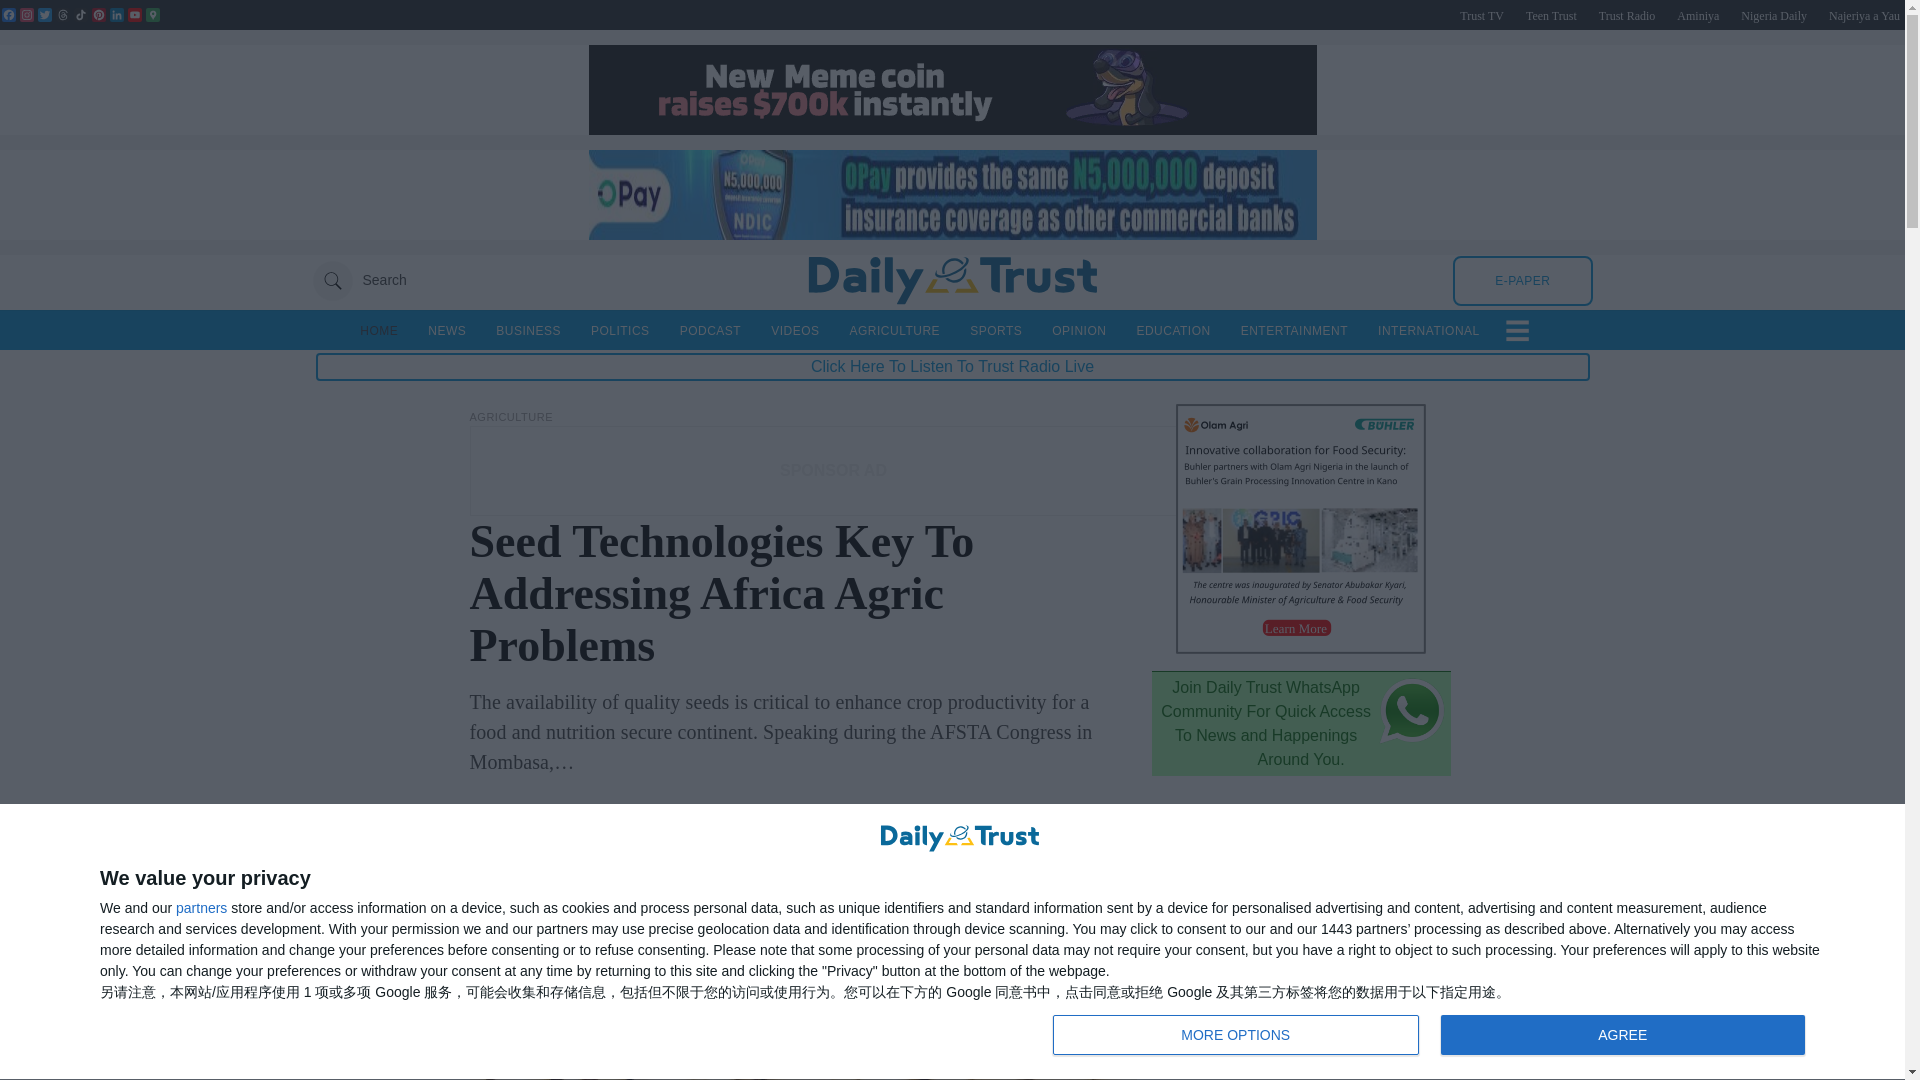  Describe the element at coordinates (951, 234) in the screenshot. I see `Teen Trust` at that location.